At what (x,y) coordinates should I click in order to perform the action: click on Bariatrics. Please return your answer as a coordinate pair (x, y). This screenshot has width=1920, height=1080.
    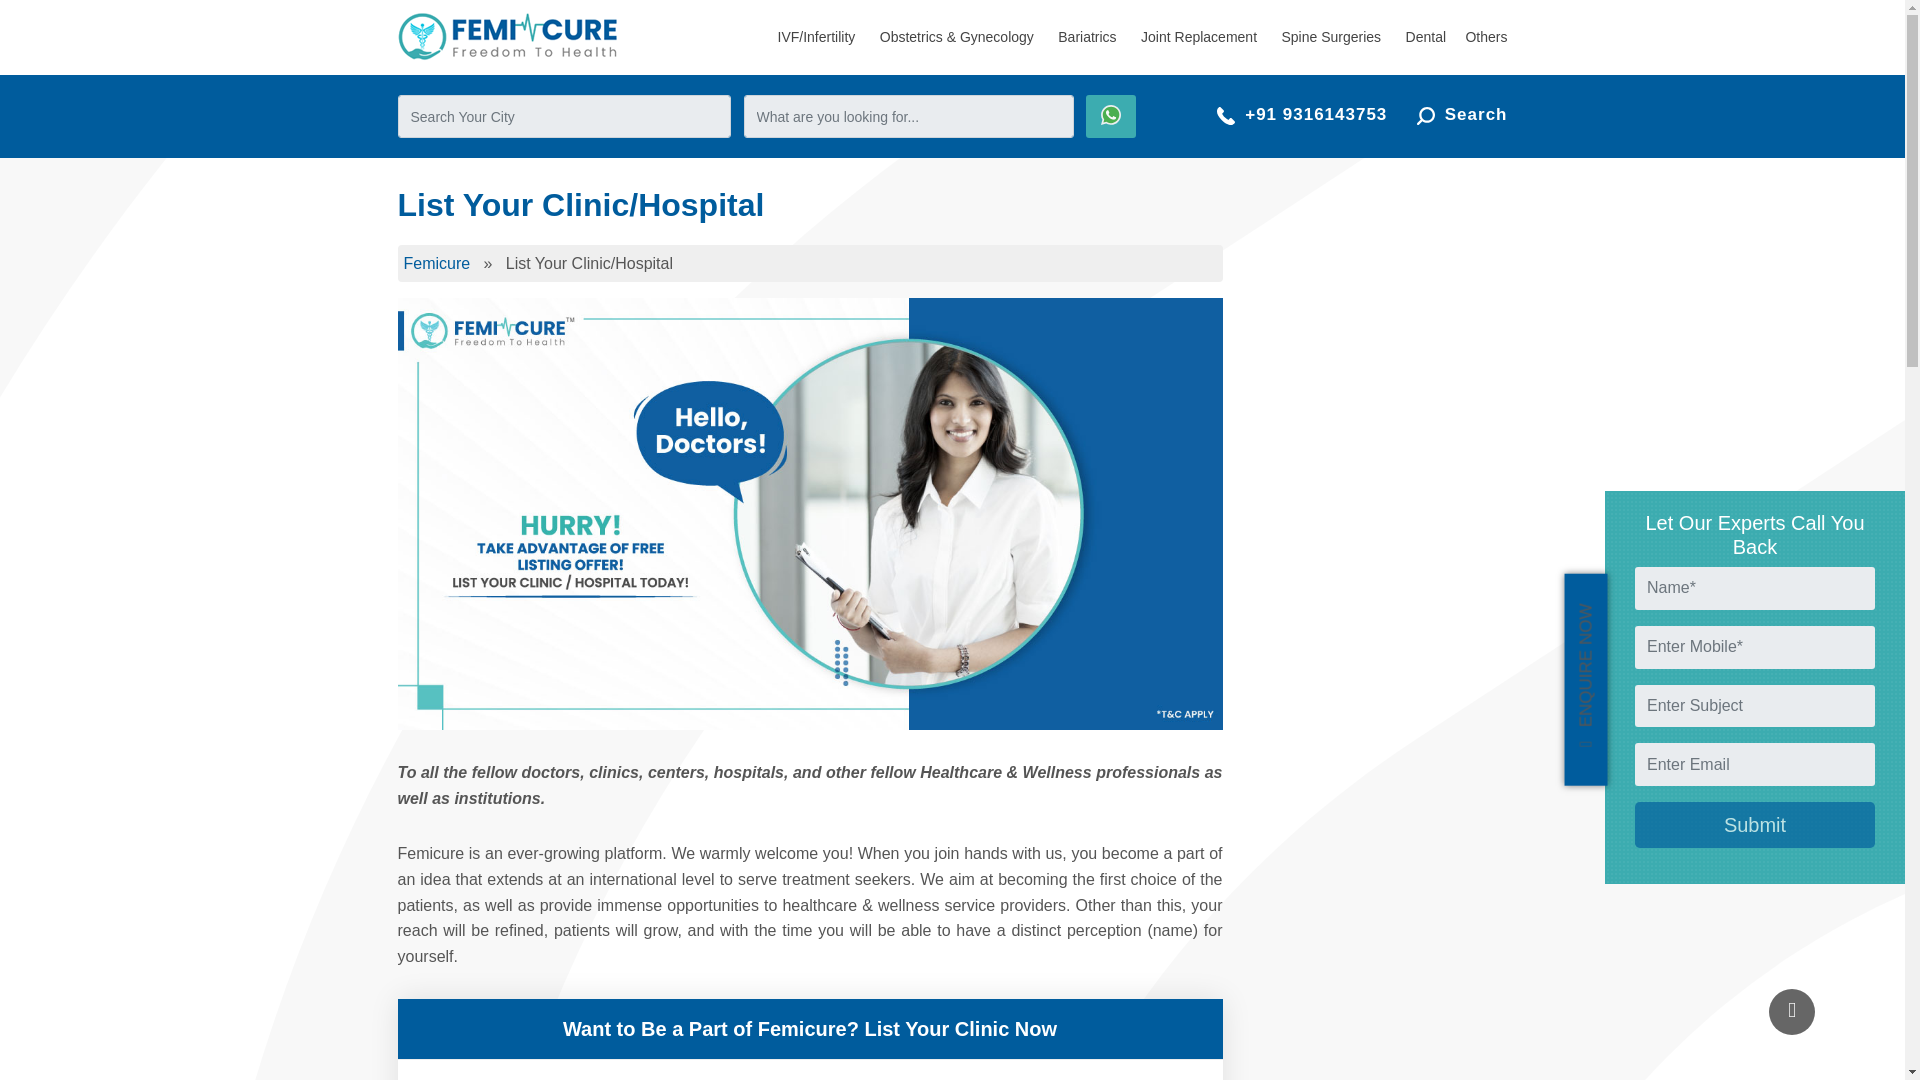
    Looking at the image, I should click on (1086, 36).